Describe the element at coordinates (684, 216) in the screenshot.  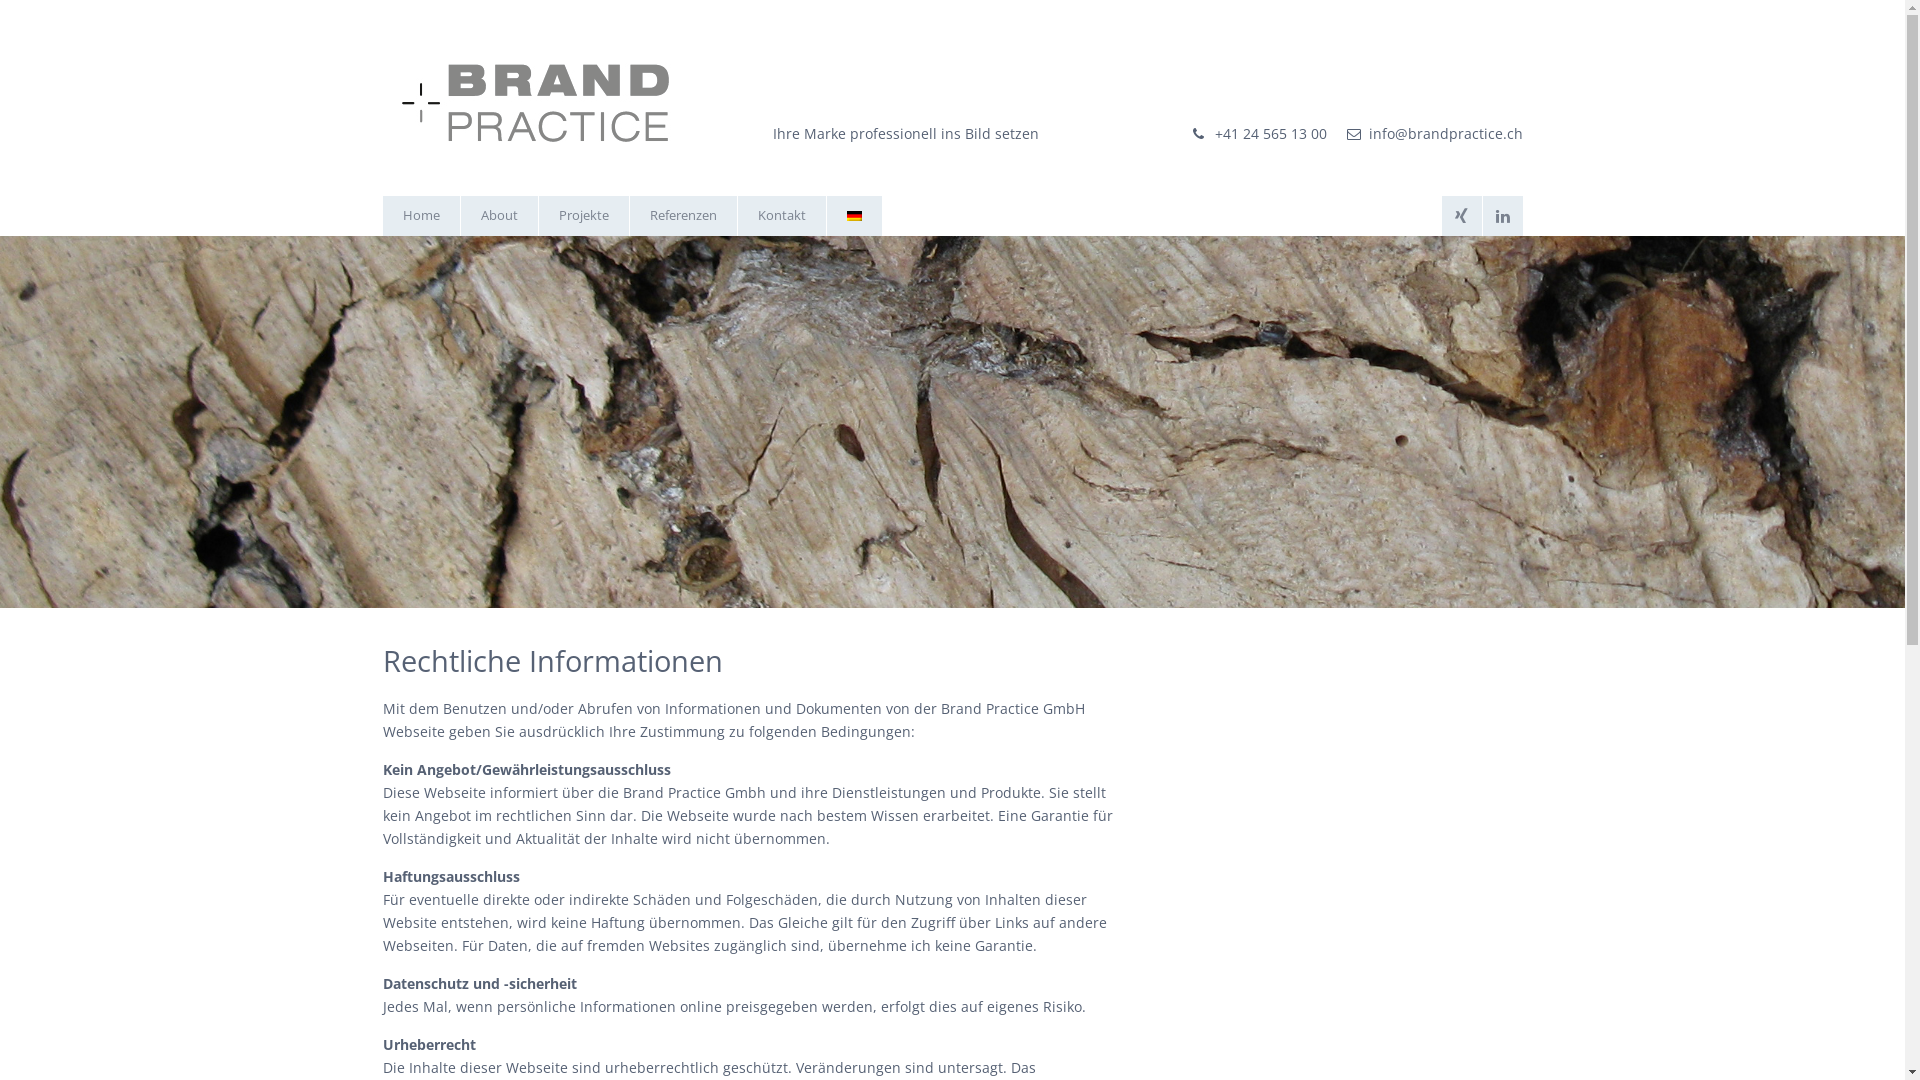
I see `Referenzen` at that location.